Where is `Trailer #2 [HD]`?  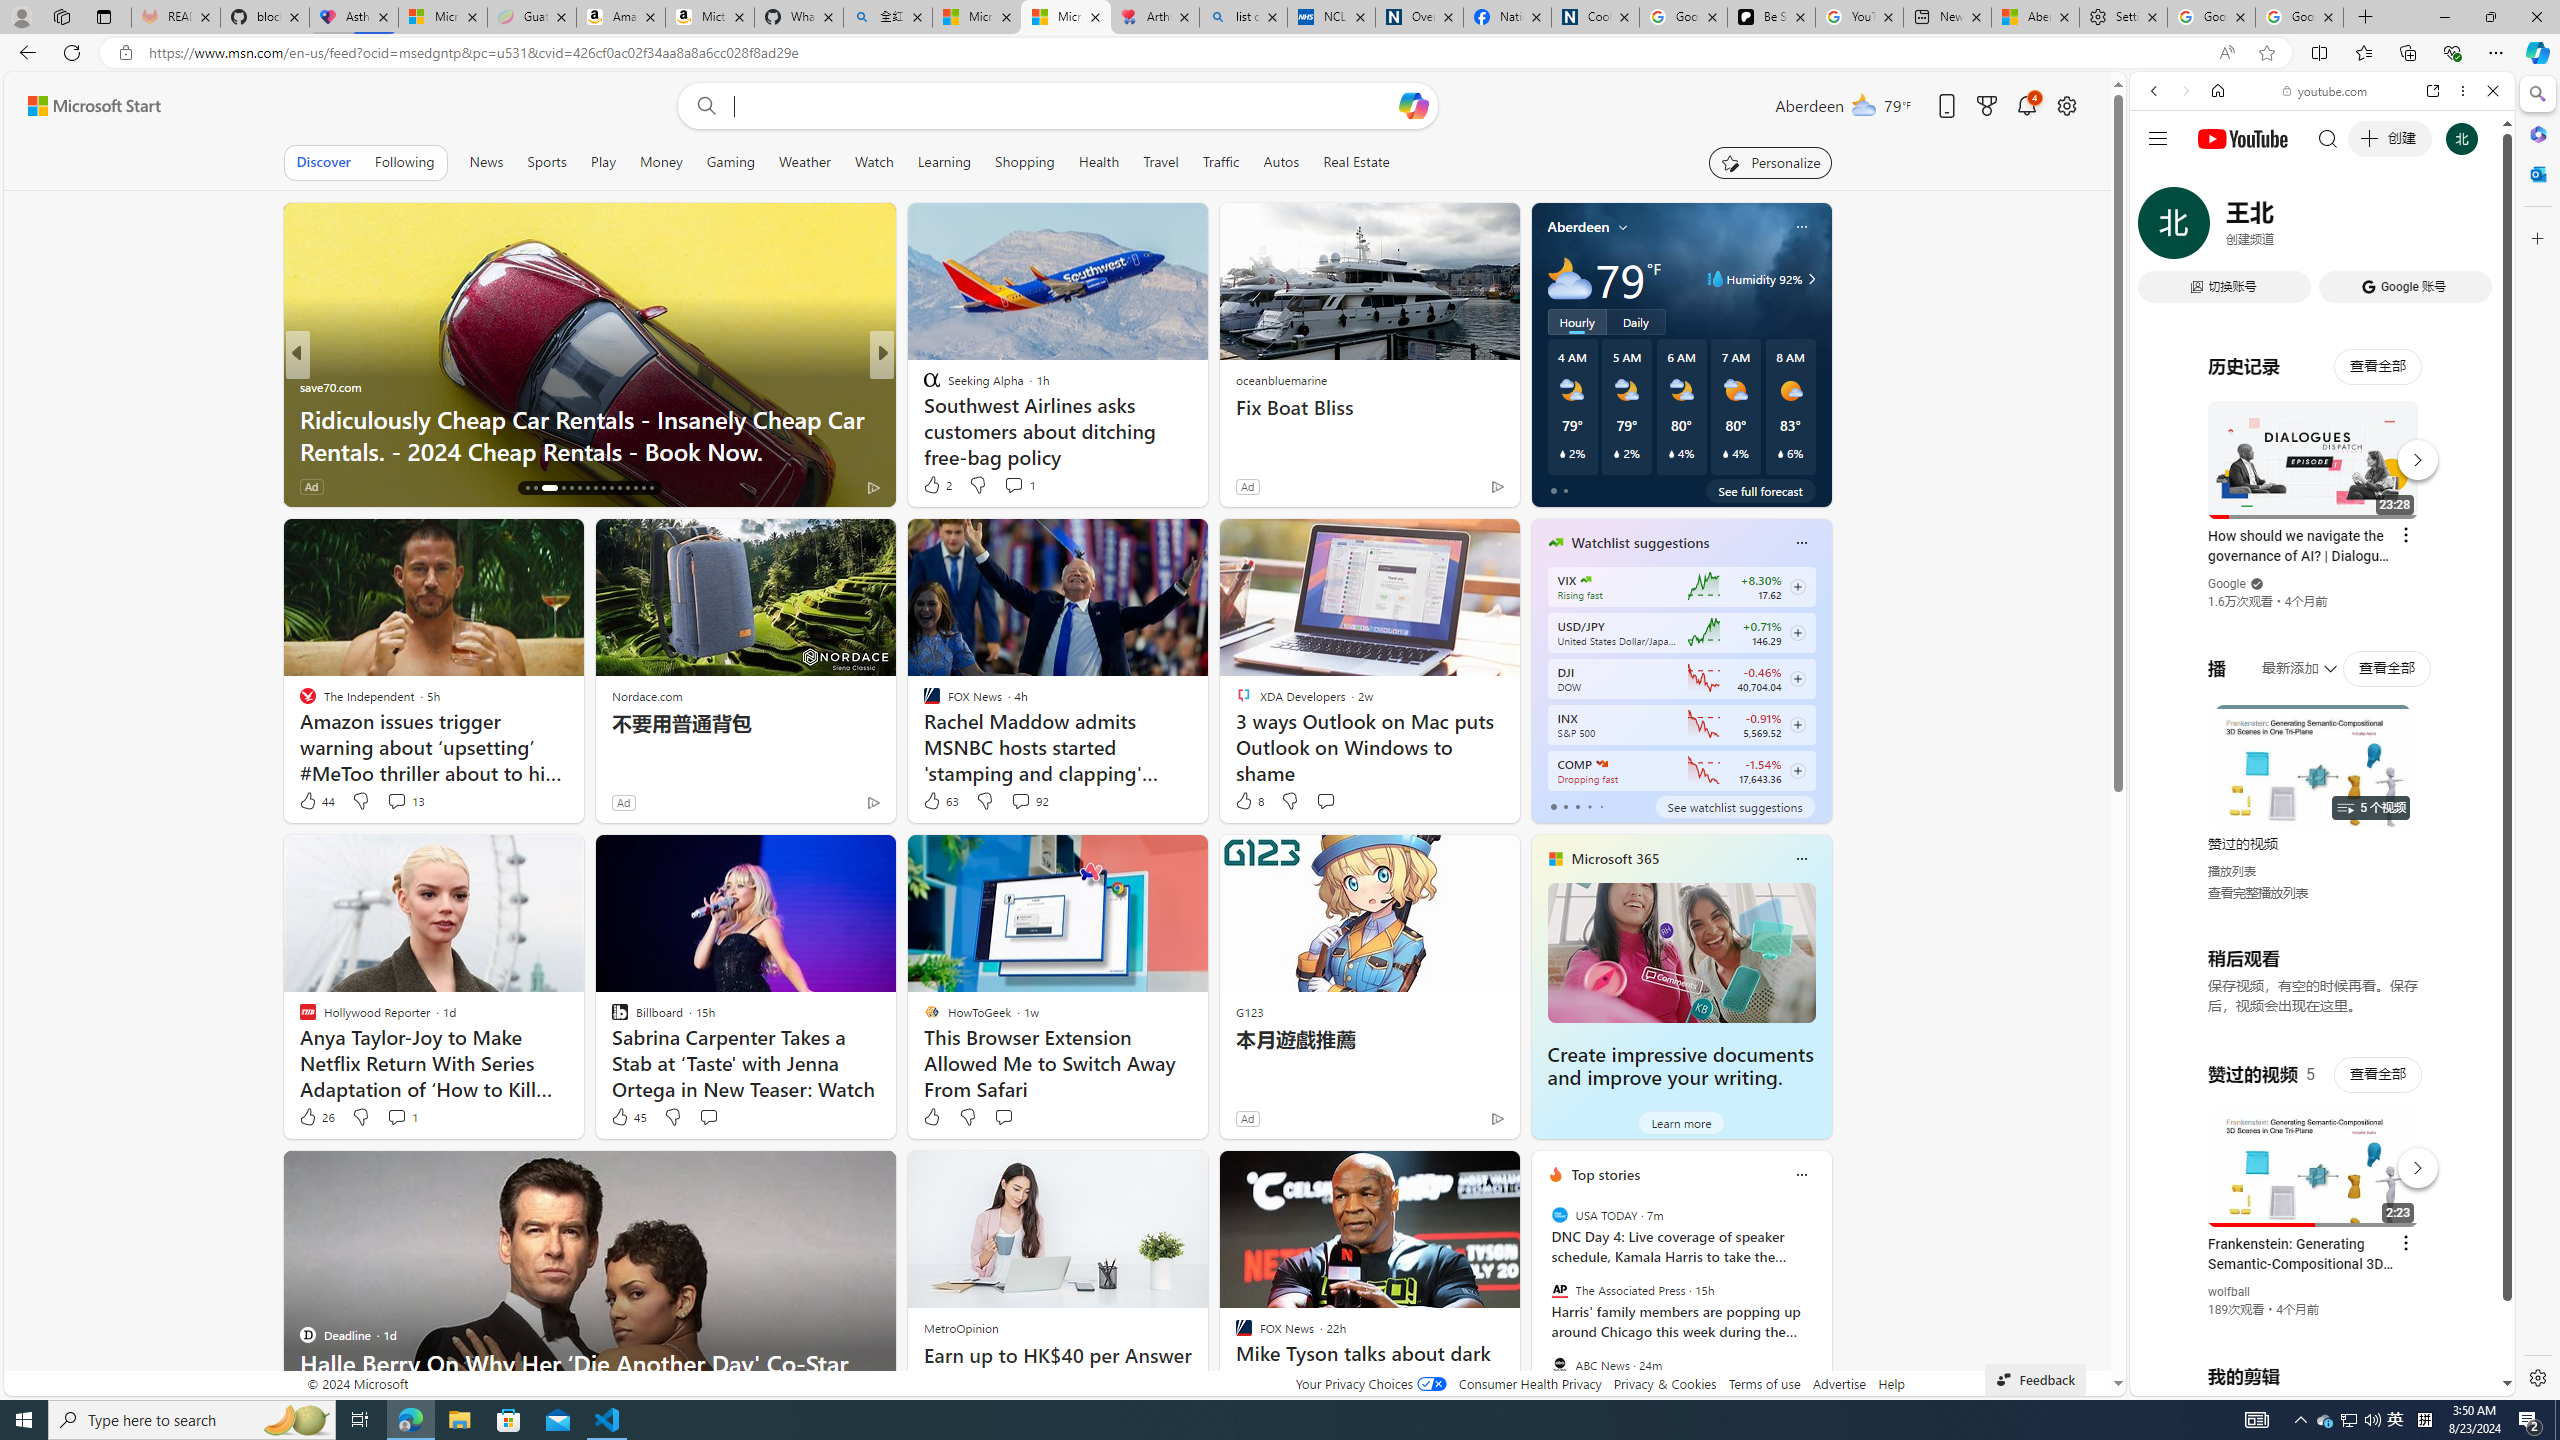 Trailer #2 [HD] is located at coordinates (2322, 594).